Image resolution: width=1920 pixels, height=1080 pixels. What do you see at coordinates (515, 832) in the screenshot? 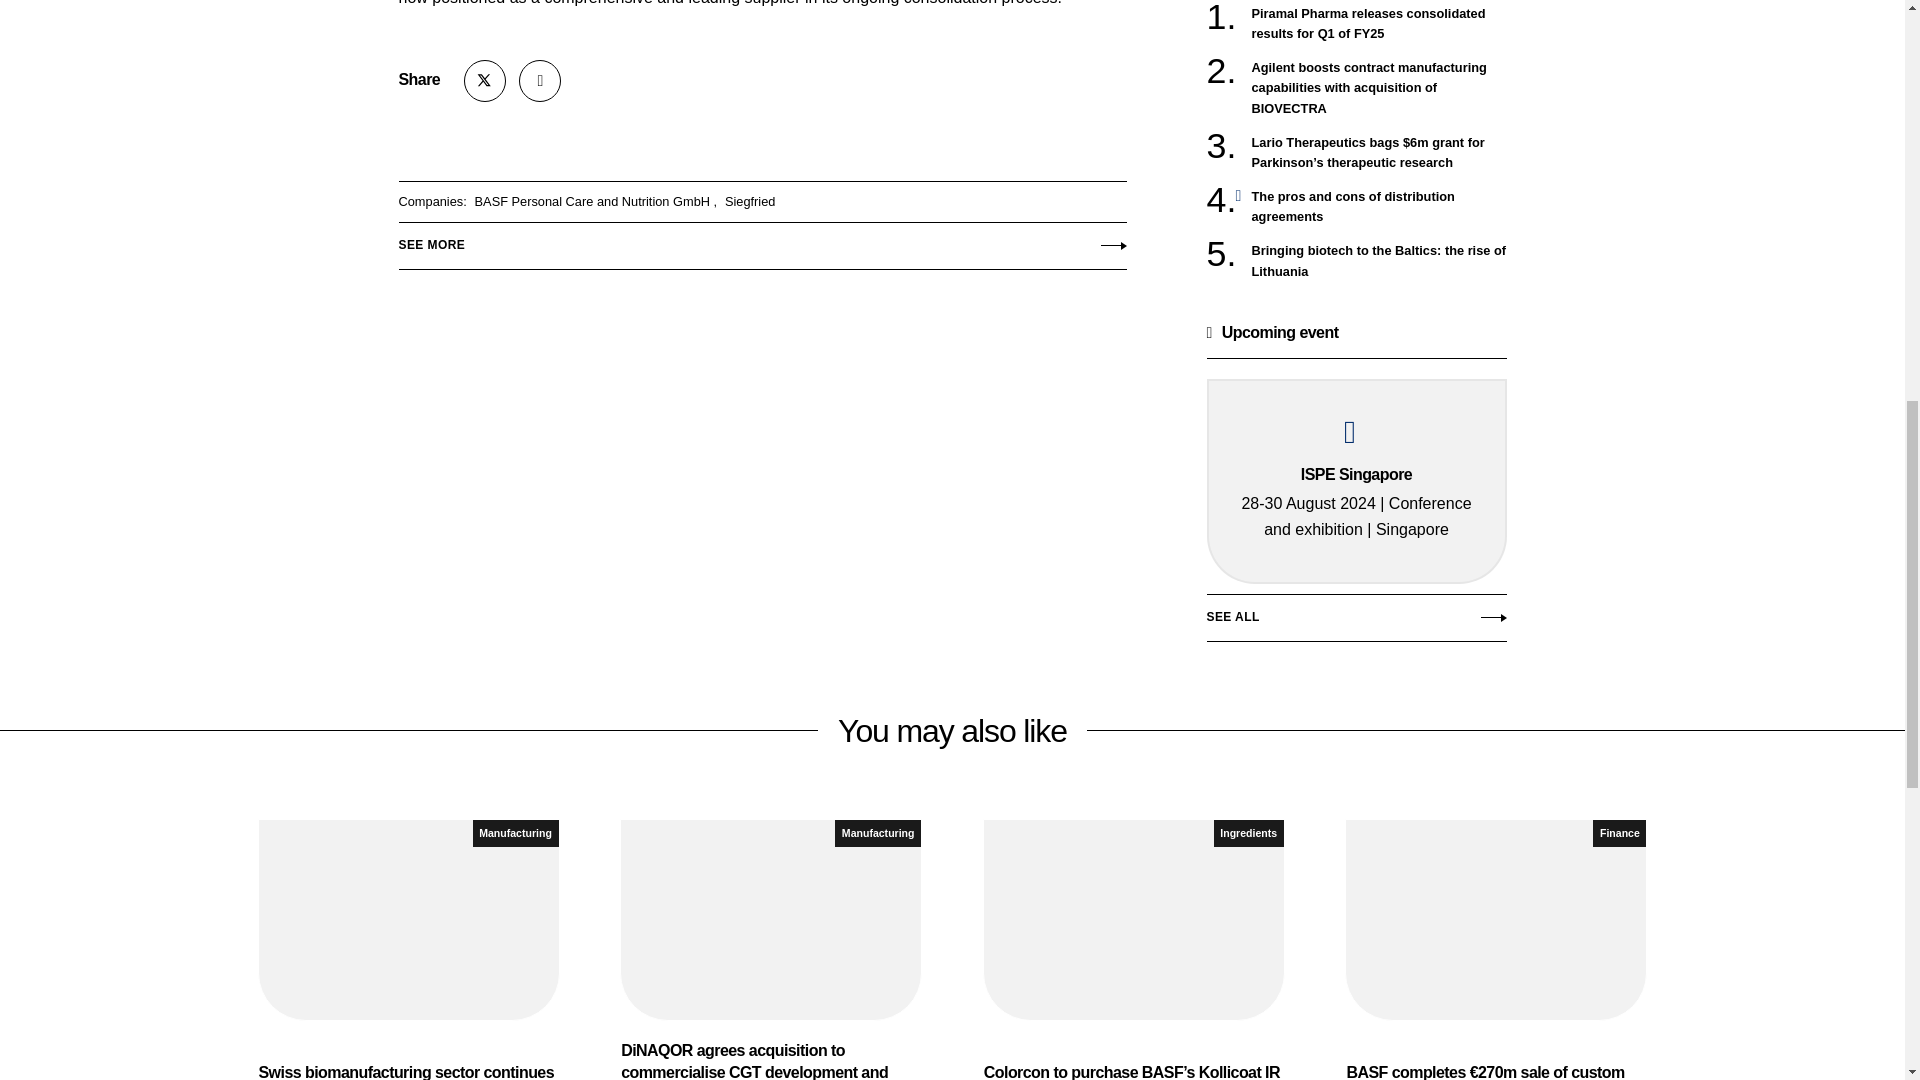
I see `Manufacturing` at bounding box center [515, 832].